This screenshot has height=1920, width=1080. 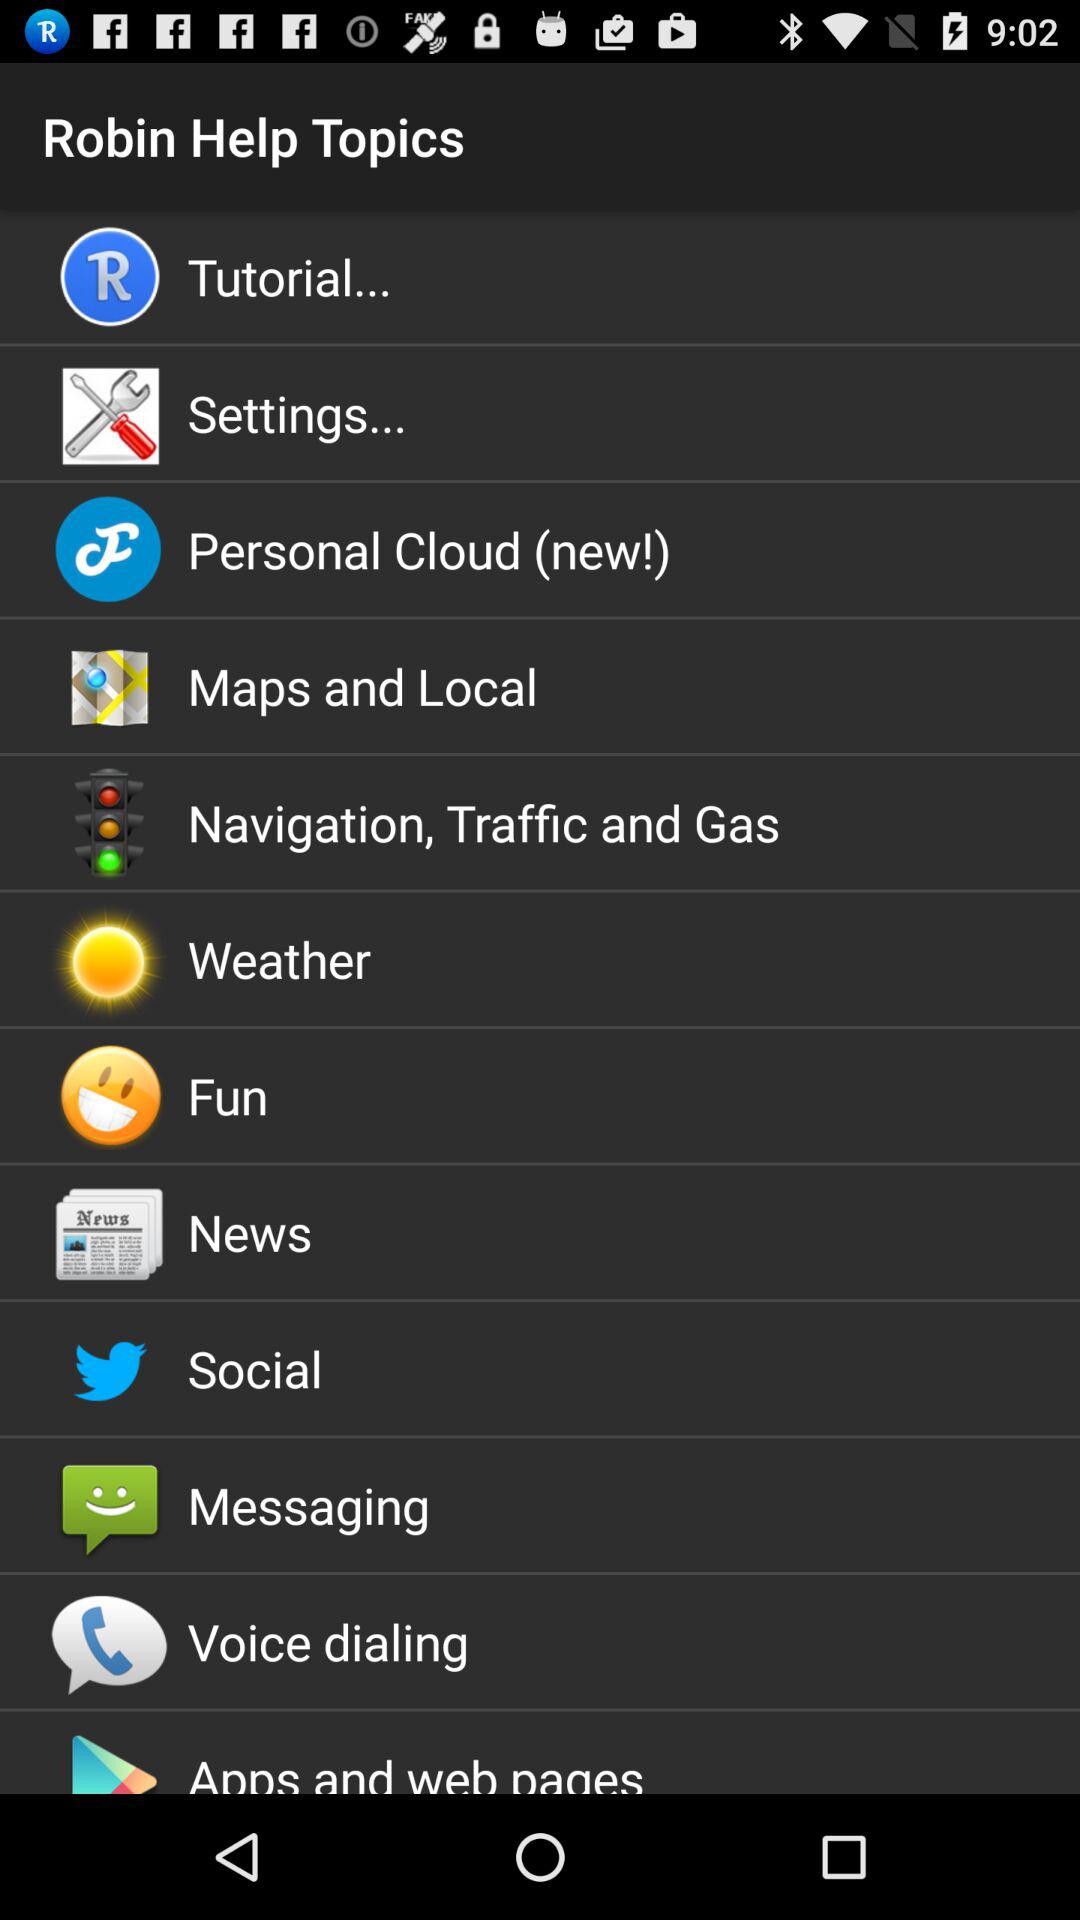 What do you see at coordinates (540, 1232) in the screenshot?
I see `turn off the app below the  fun item` at bounding box center [540, 1232].